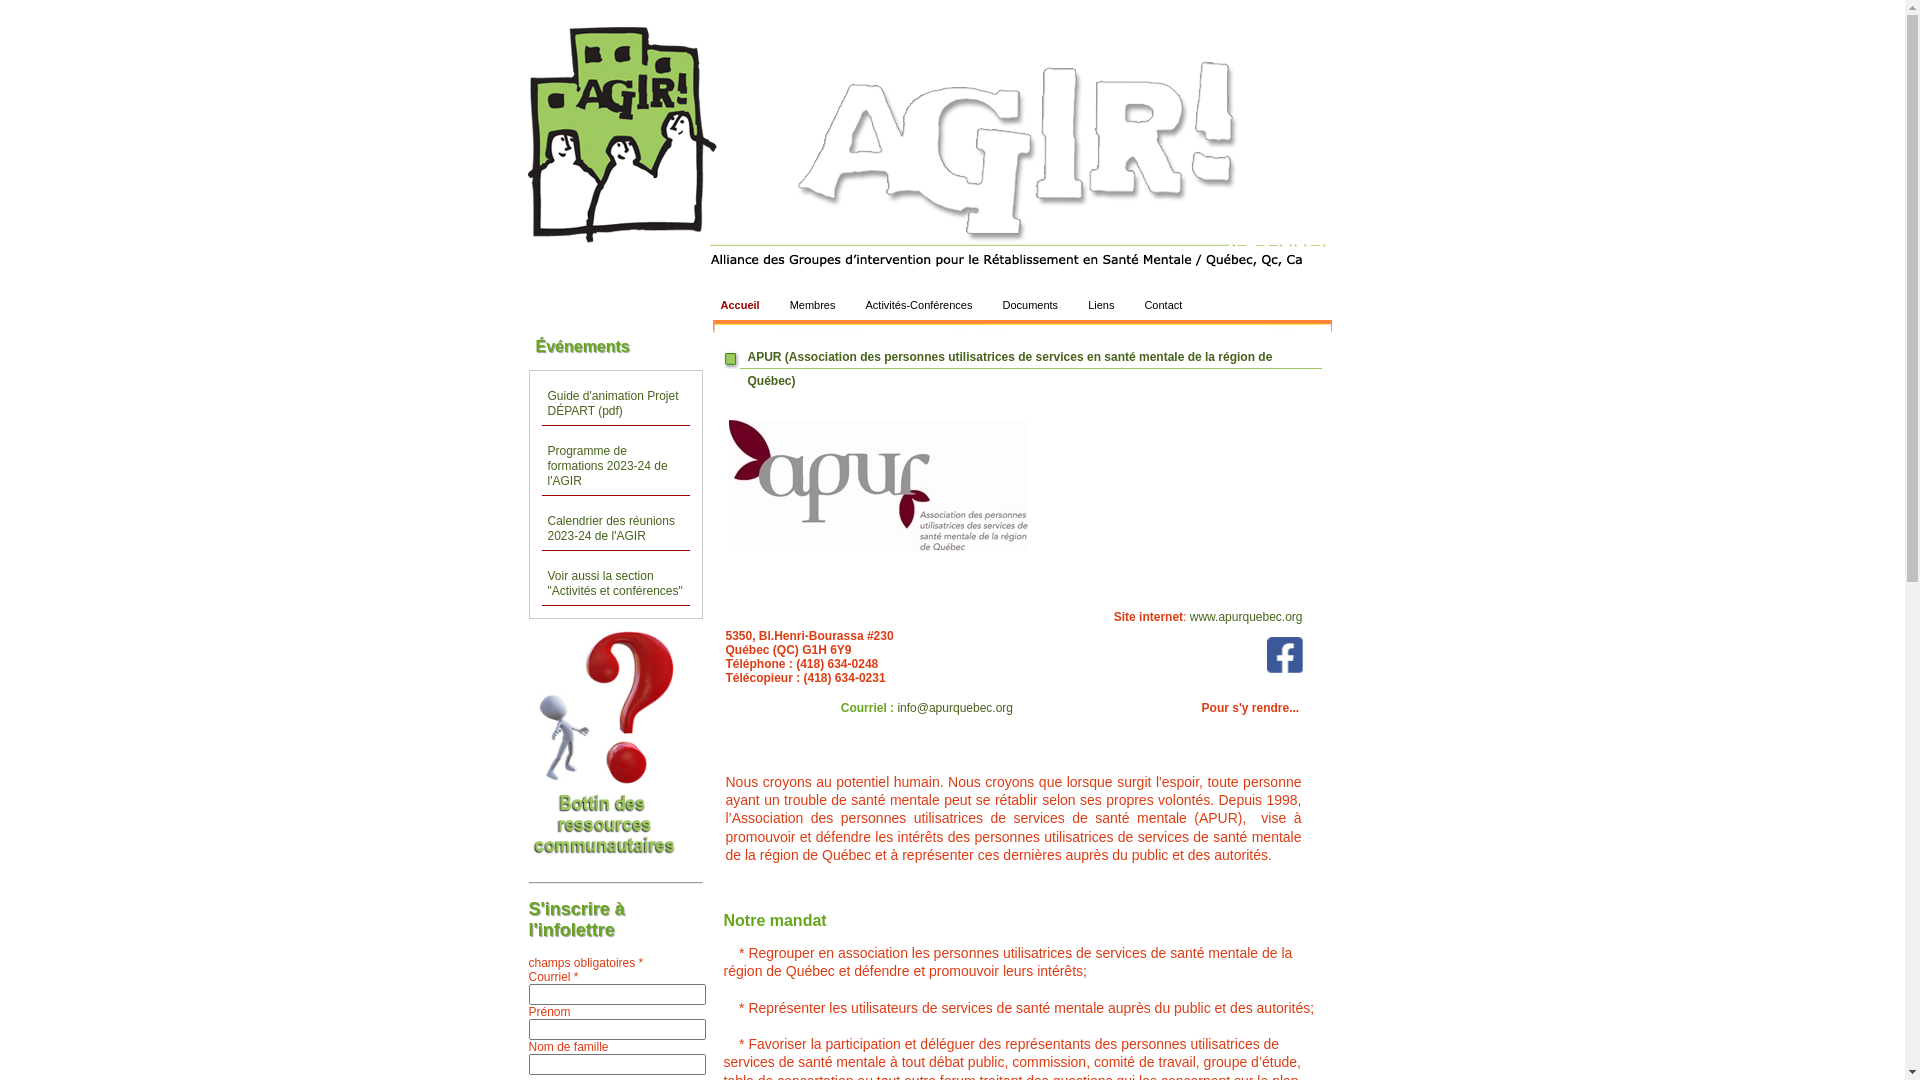 This screenshot has height=1080, width=1920. Describe the element at coordinates (1163, 306) in the screenshot. I see `Contact` at that location.